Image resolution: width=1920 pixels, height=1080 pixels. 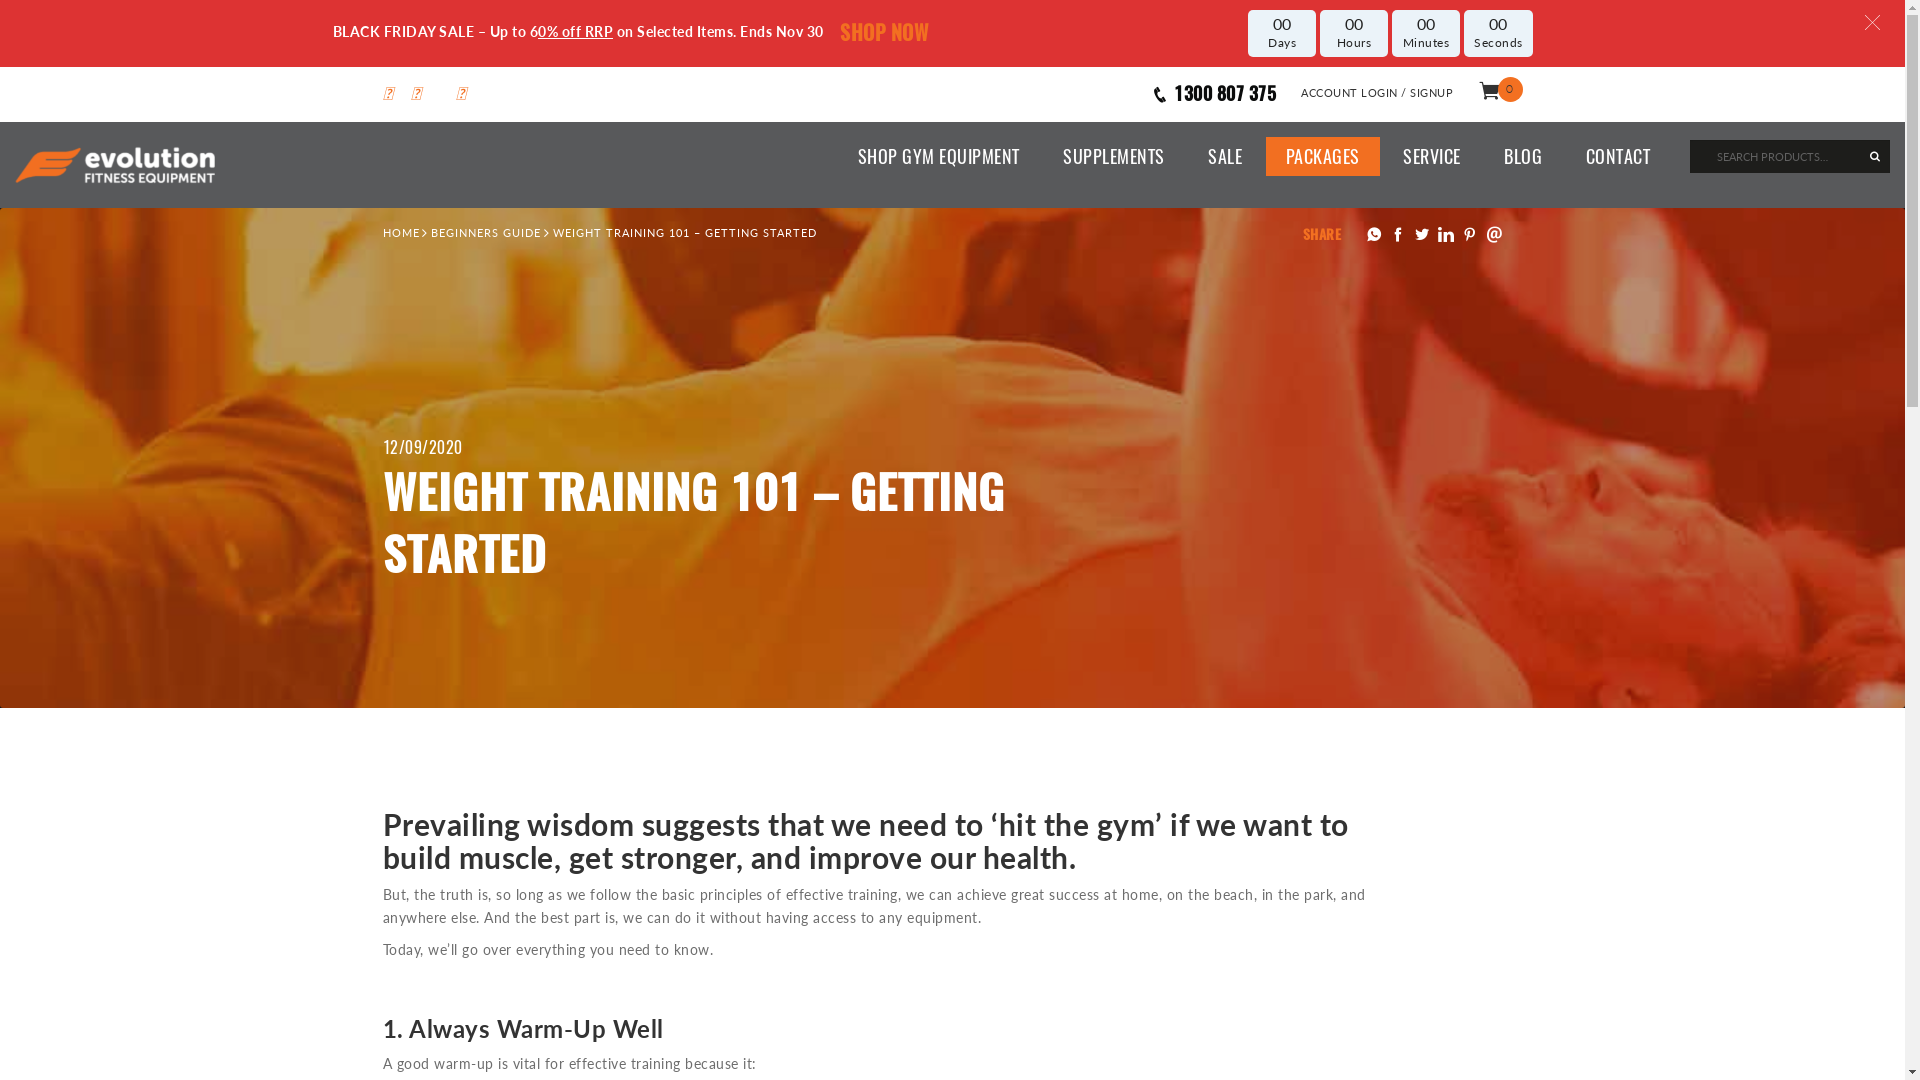 I want to click on SHOP NOW, so click(x=884, y=33).